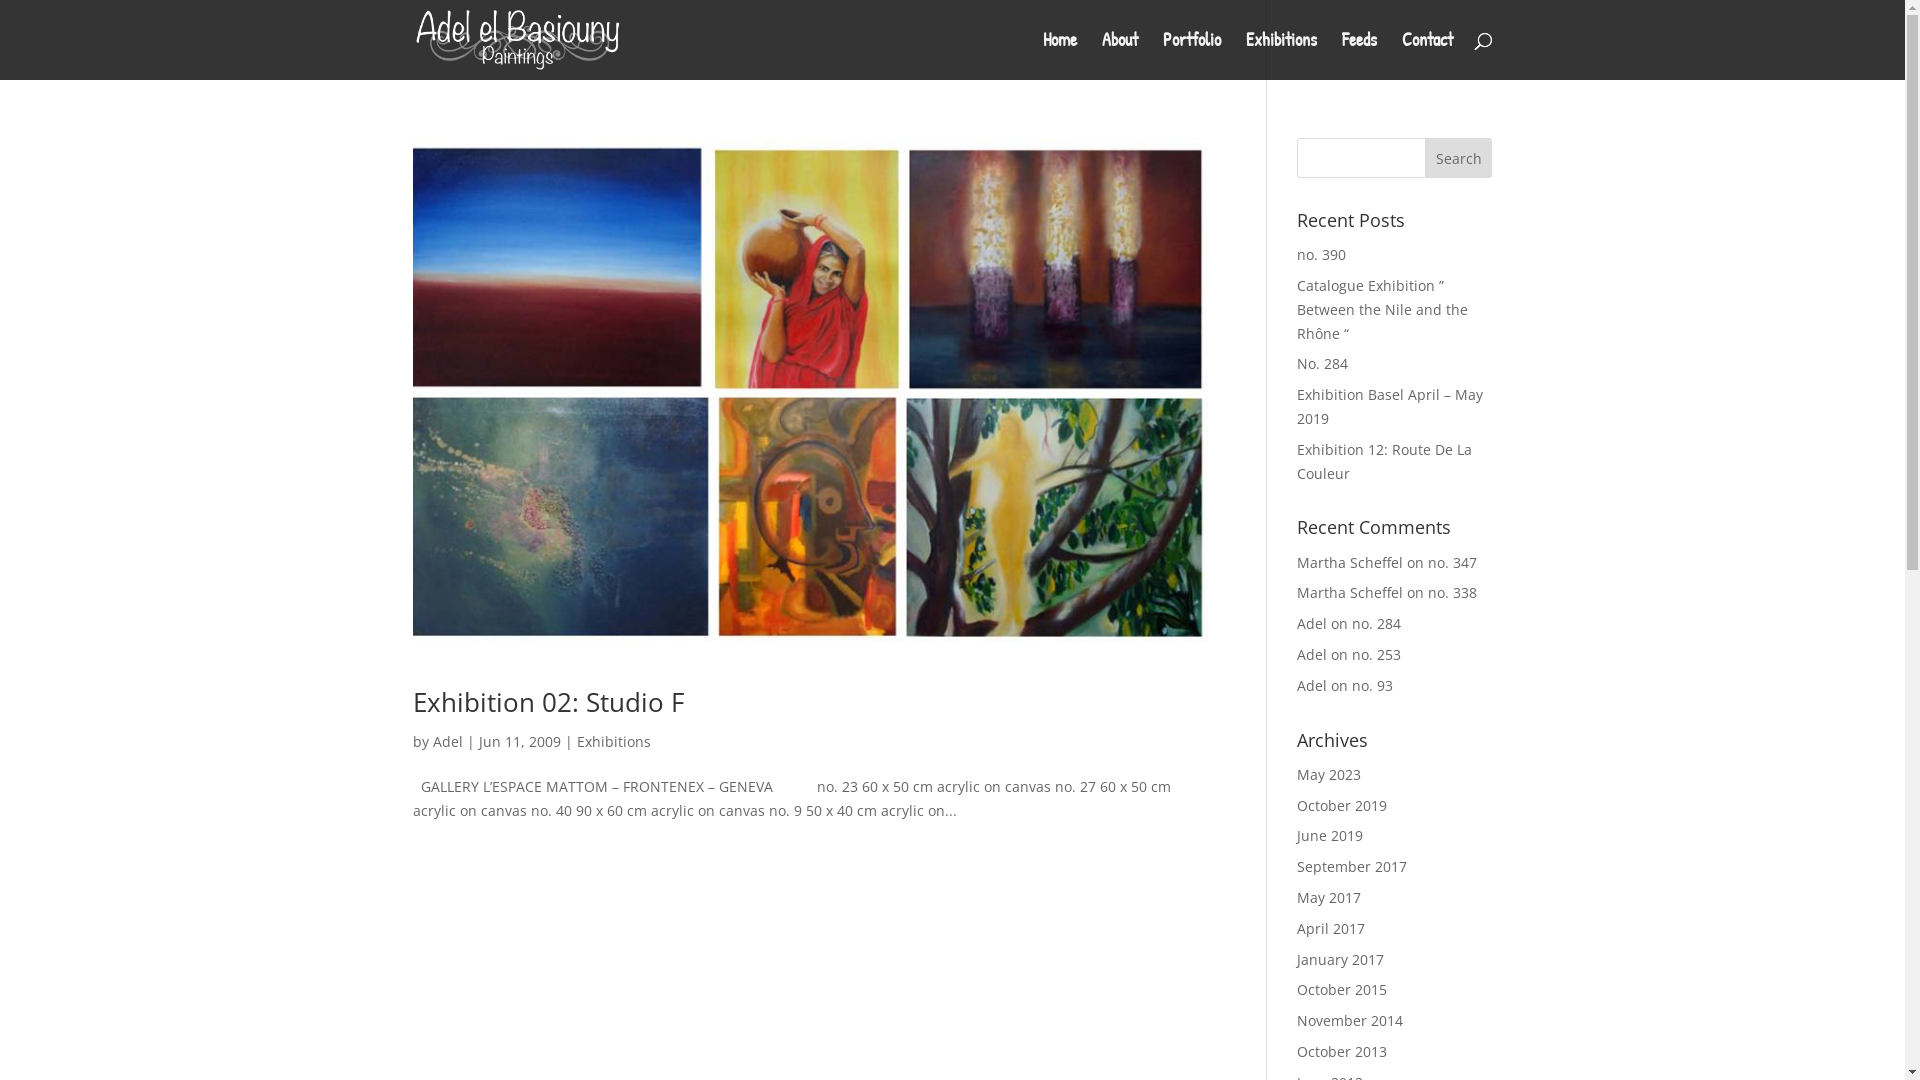  What do you see at coordinates (1191, 56) in the screenshot?
I see `Portfolio` at bounding box center [1191, 56].